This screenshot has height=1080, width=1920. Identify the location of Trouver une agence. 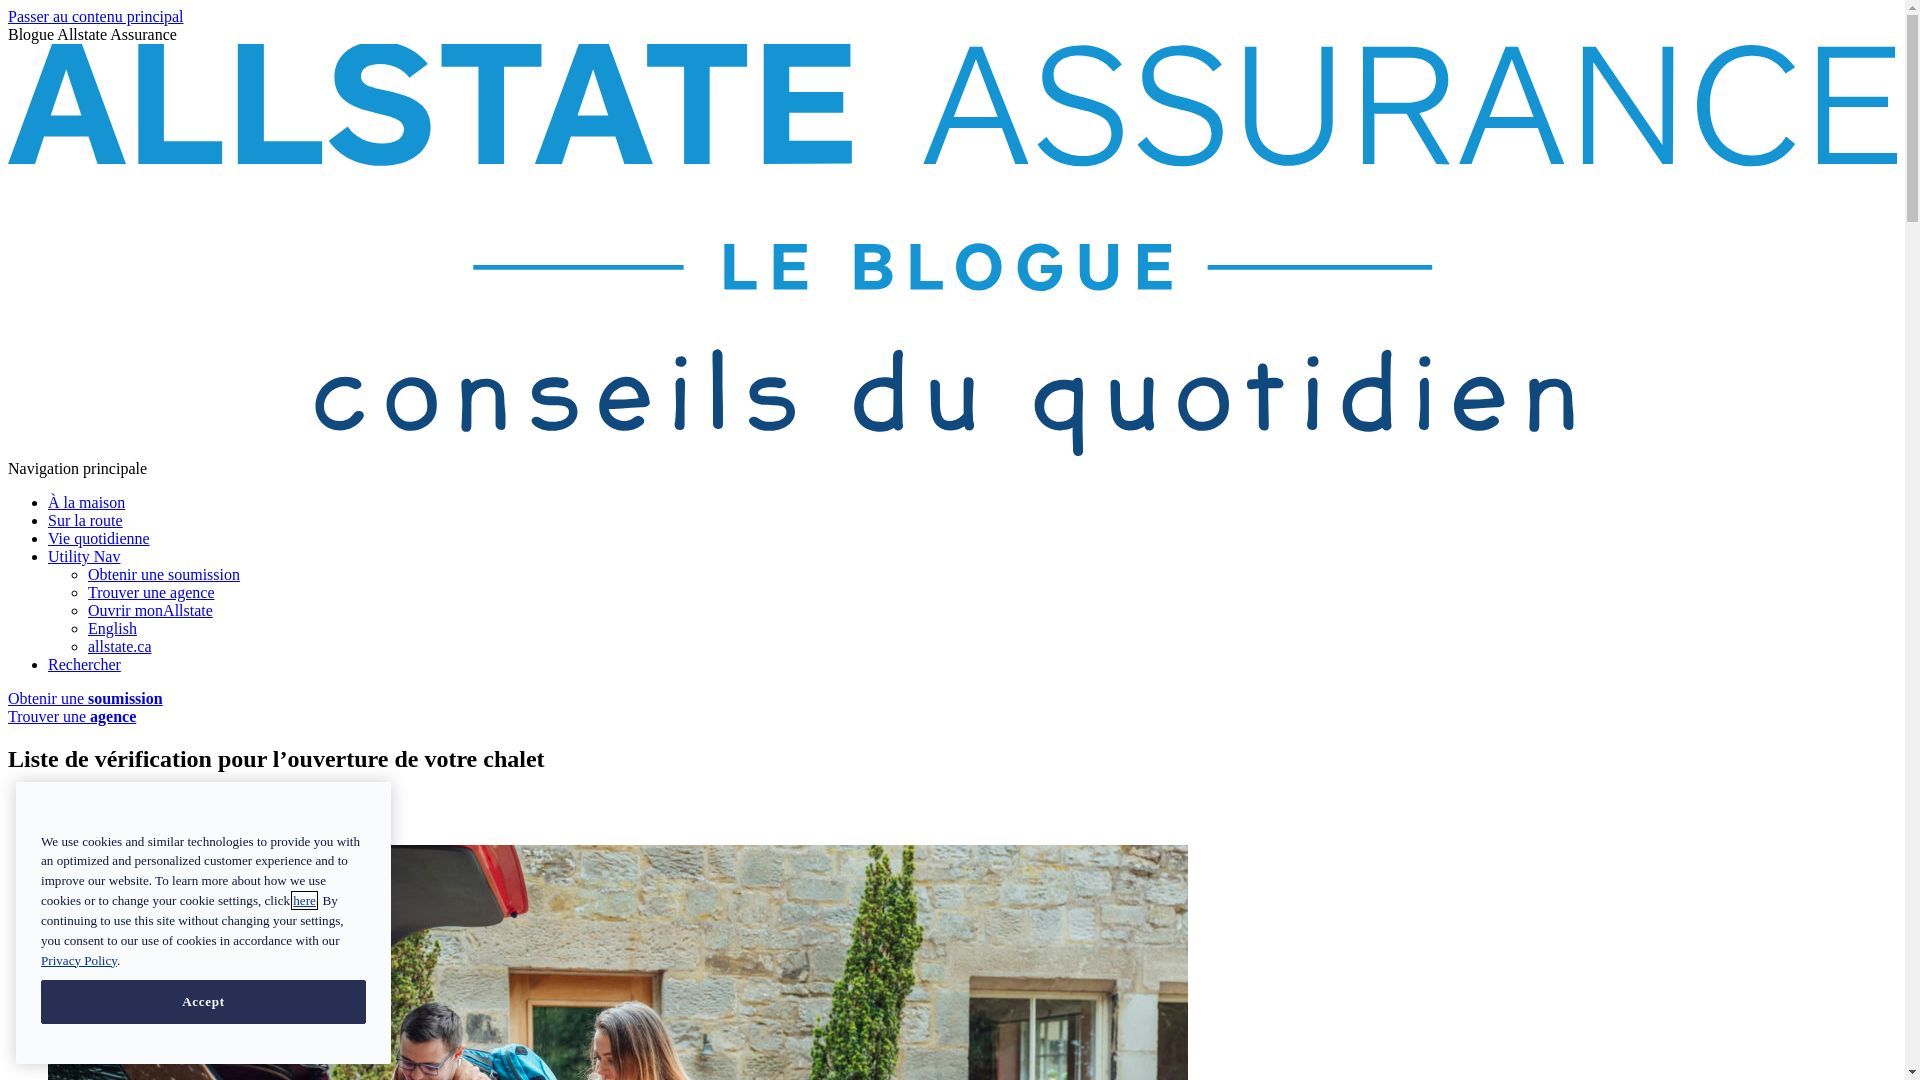
(151, 592).